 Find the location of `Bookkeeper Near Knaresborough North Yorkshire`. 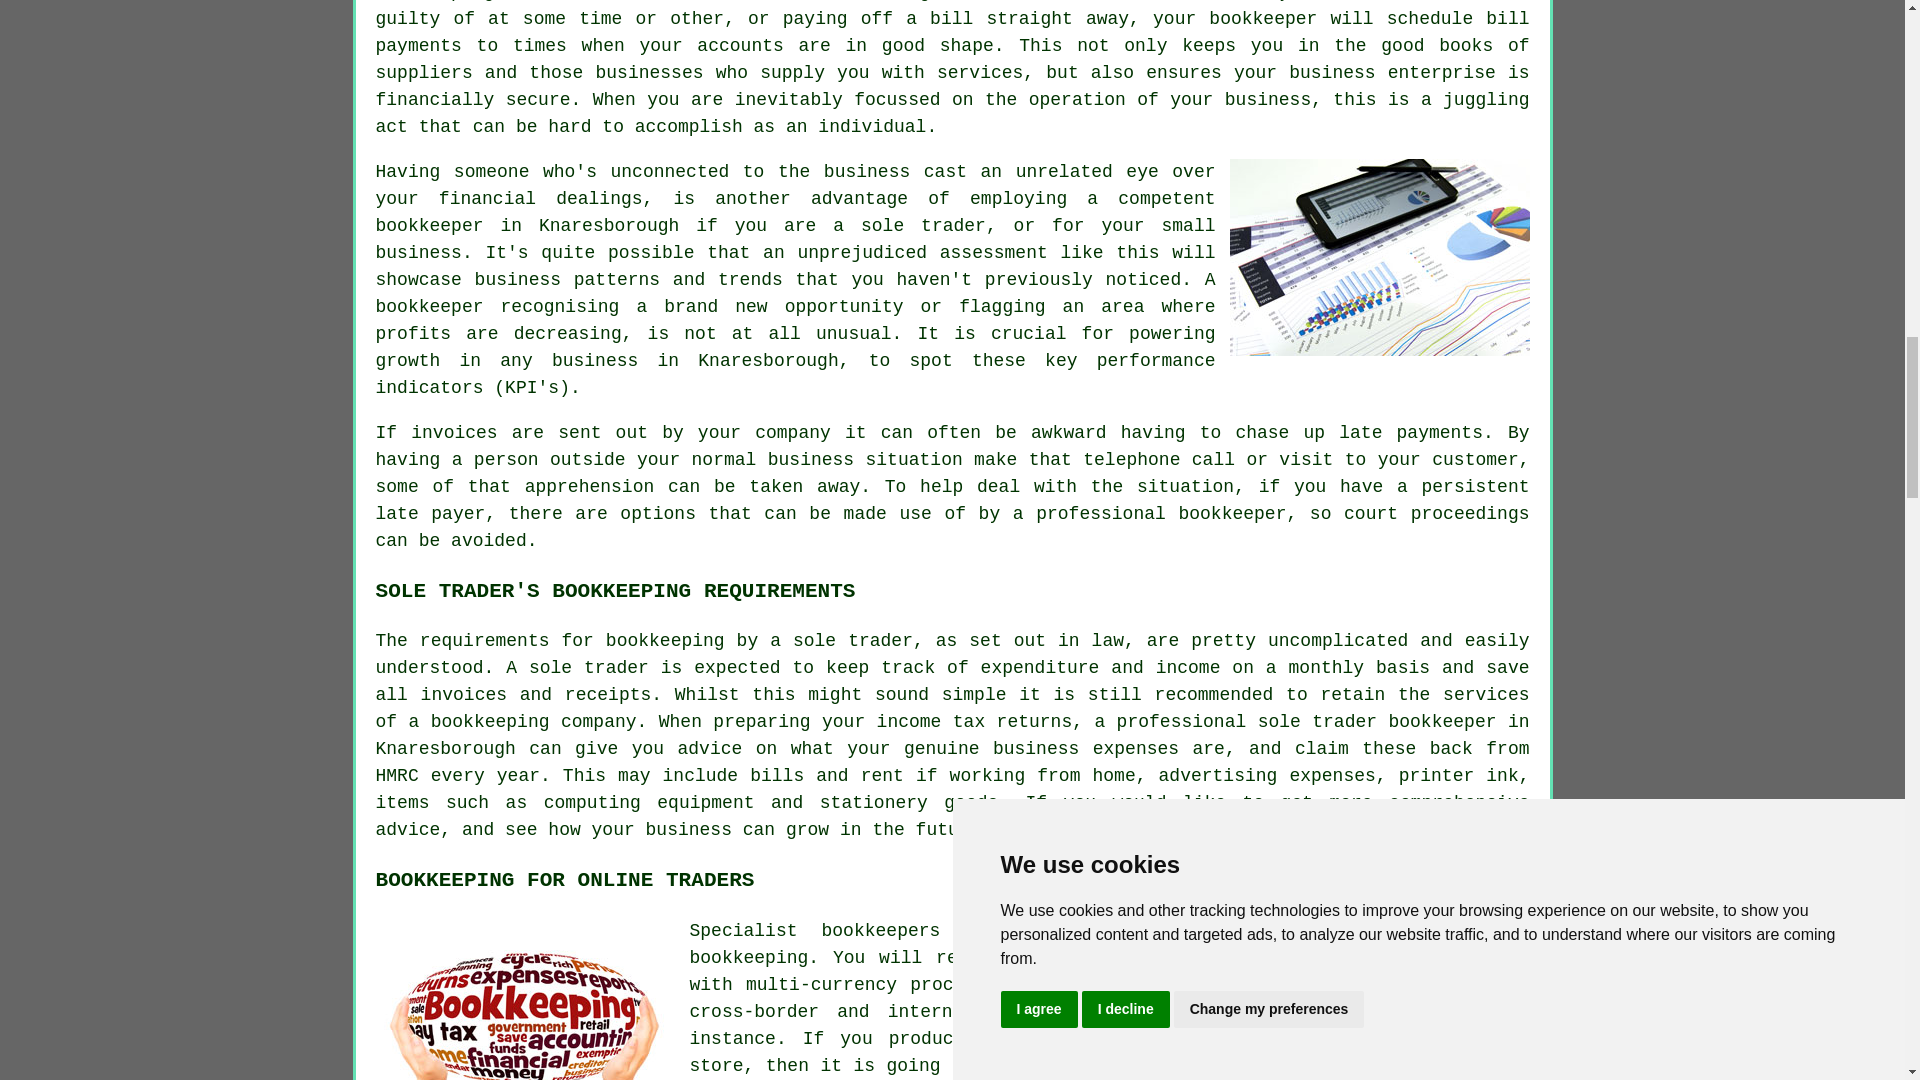

Bookkeeper Near Knaresborough North Yorkshire is located at coordinates (1380, 256).